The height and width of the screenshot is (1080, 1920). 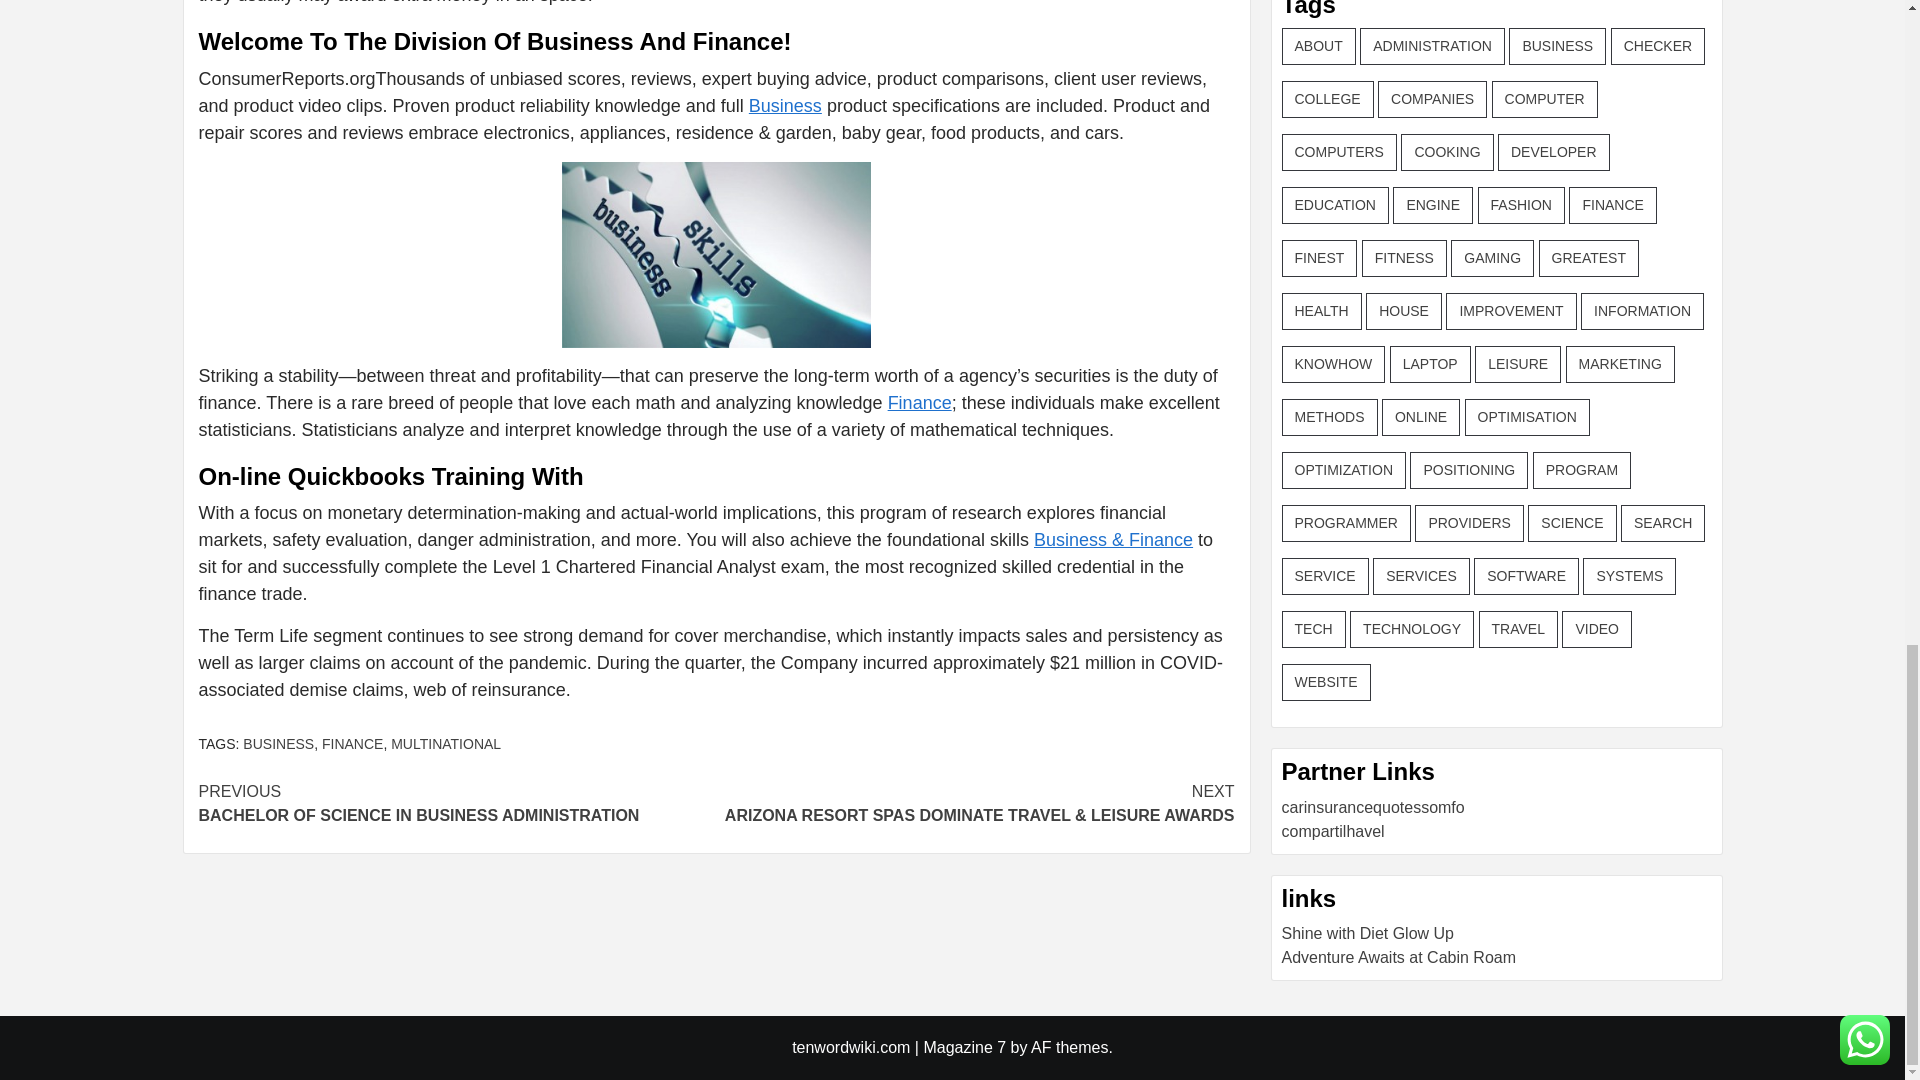 I want to click on FINANCE, so click(x=446, y=743).